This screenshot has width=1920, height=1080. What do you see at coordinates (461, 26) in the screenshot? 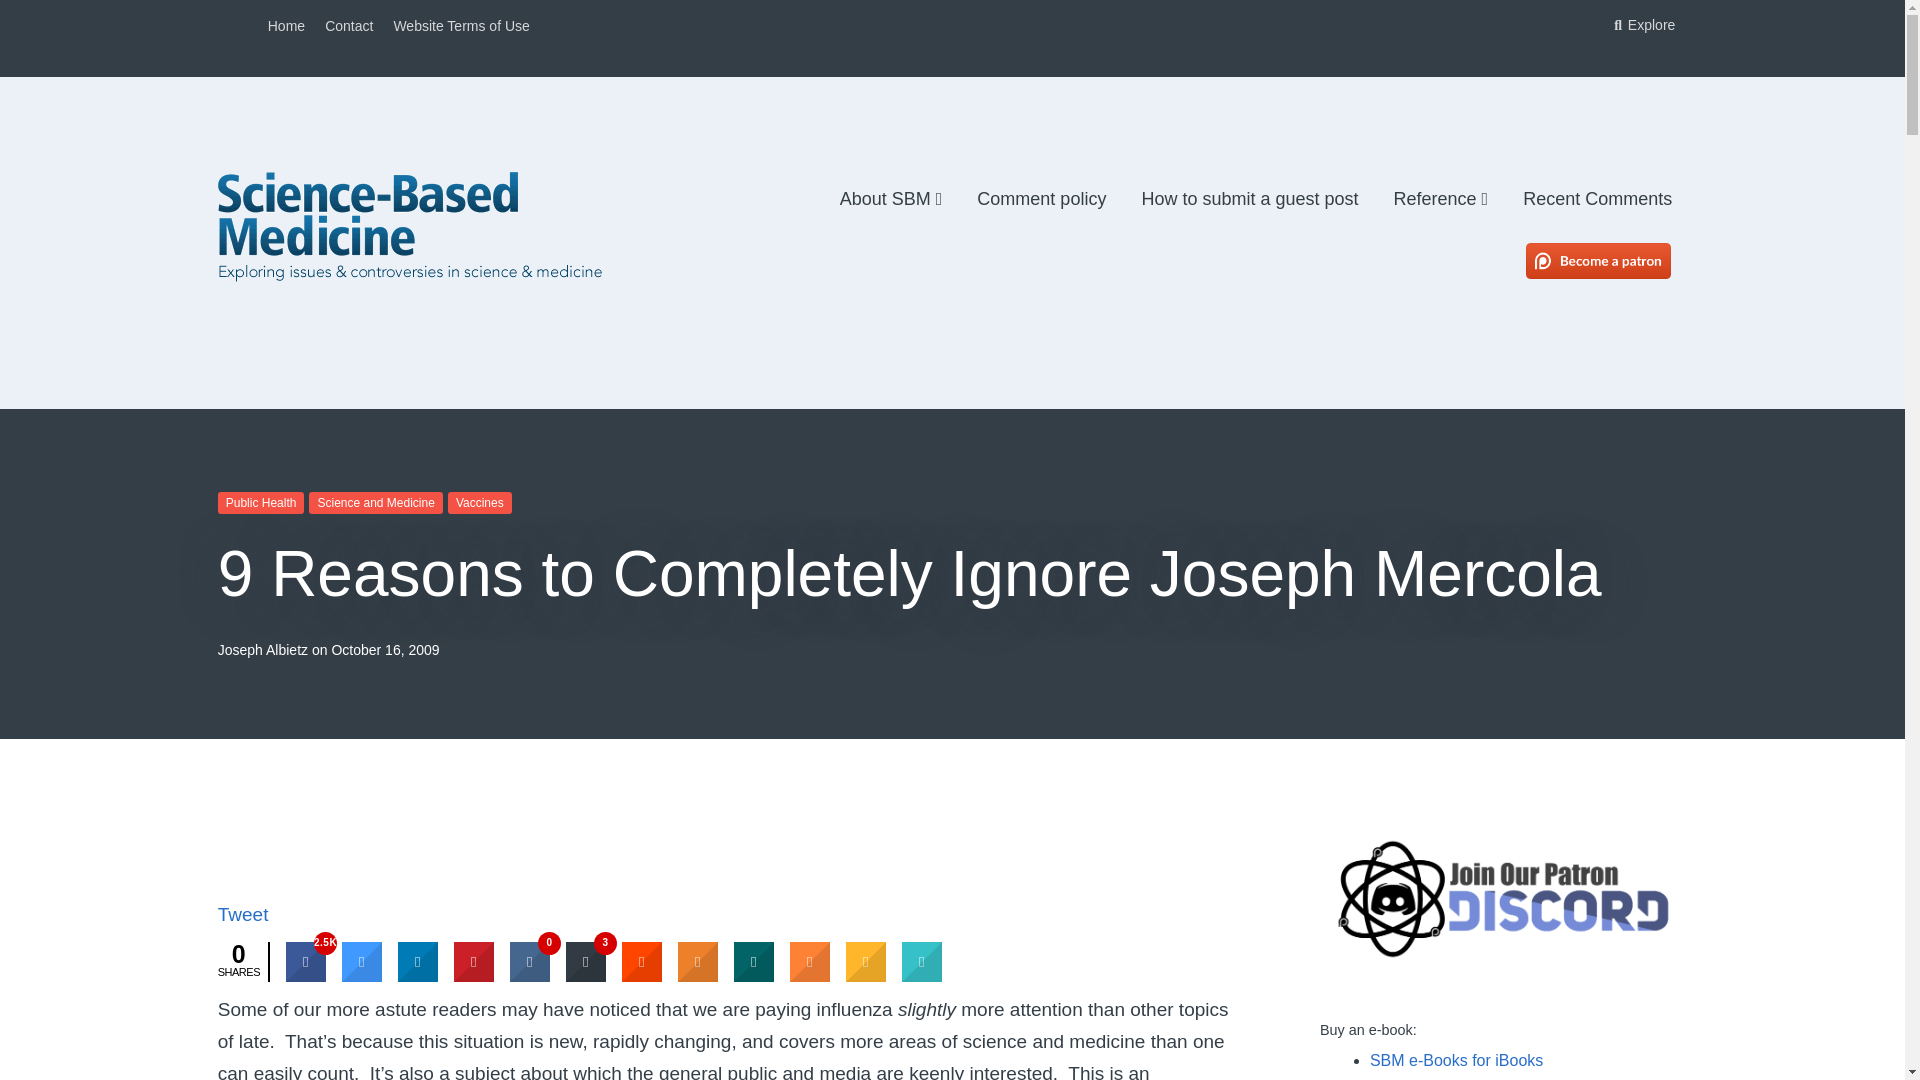
I see `Website Terms of Use` at bounding box center [461, 26].